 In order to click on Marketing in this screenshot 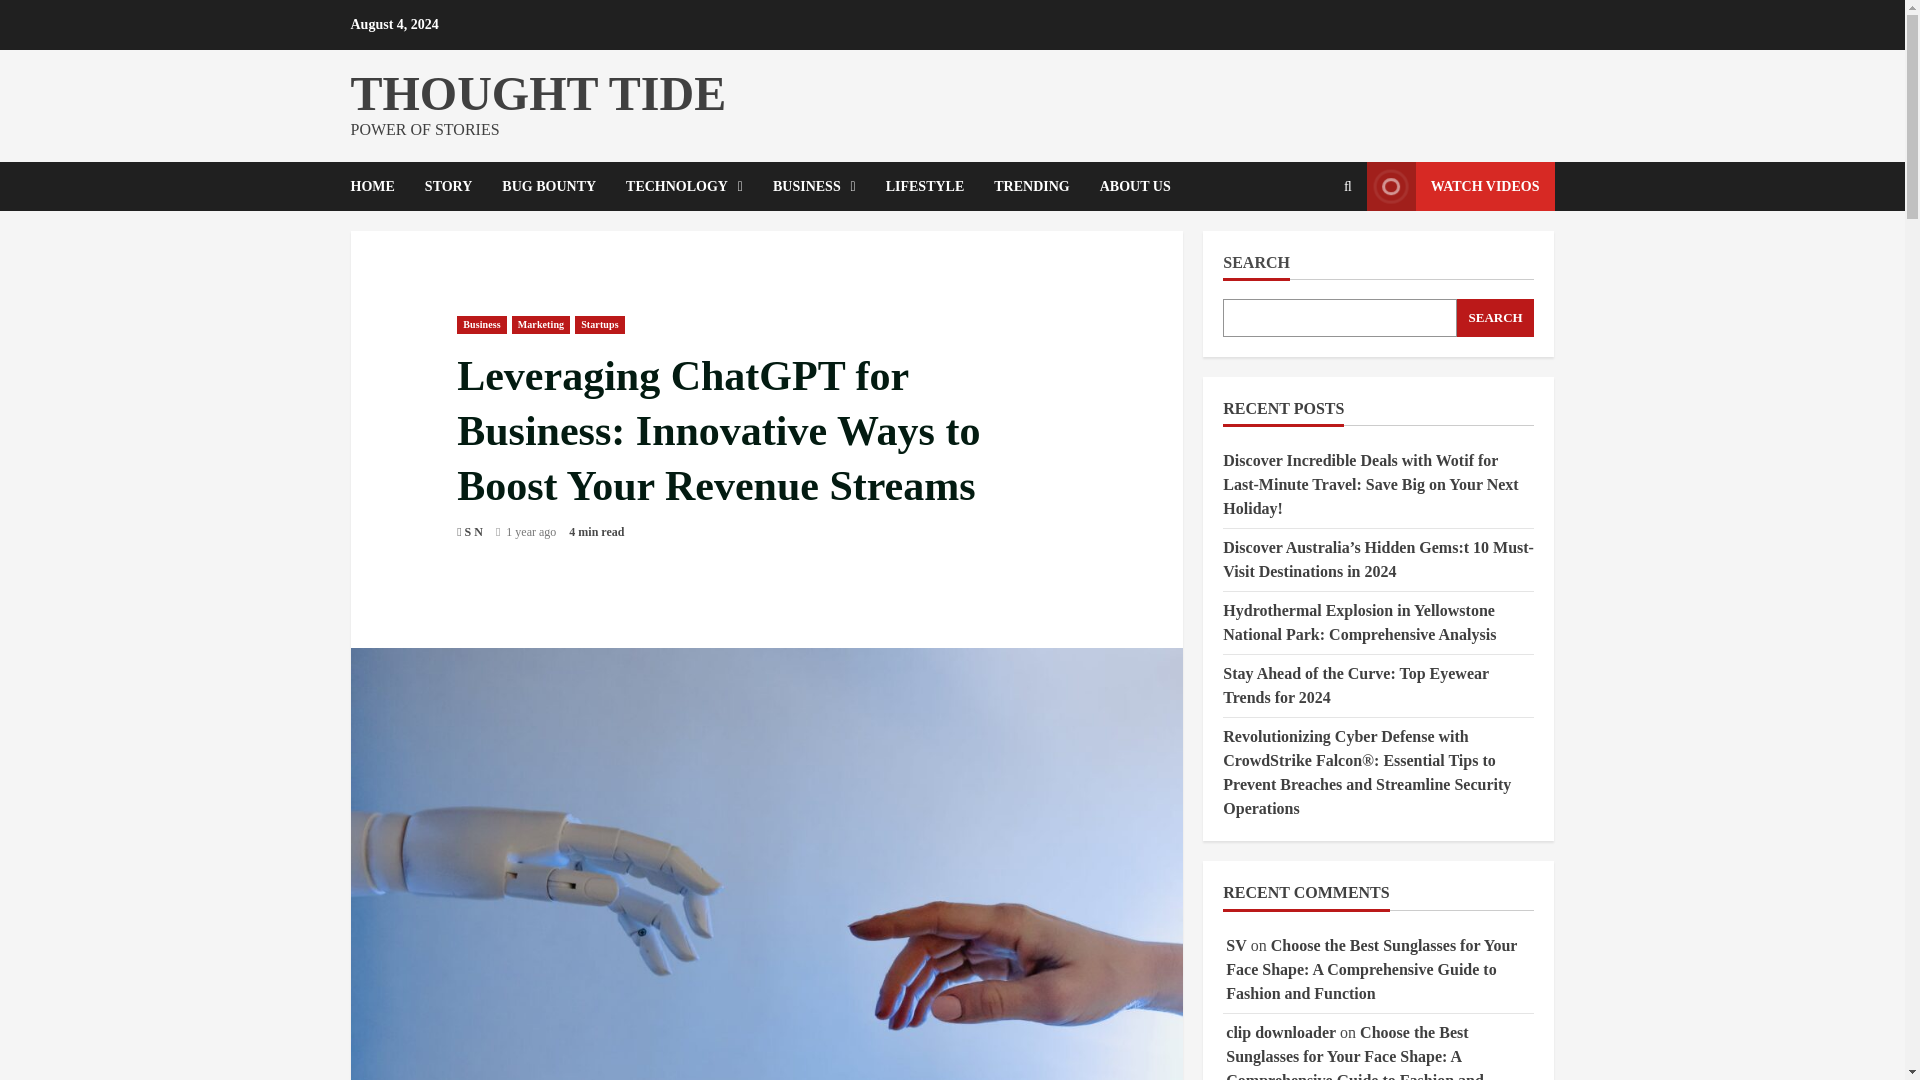, I will do `click(541, 324)`.